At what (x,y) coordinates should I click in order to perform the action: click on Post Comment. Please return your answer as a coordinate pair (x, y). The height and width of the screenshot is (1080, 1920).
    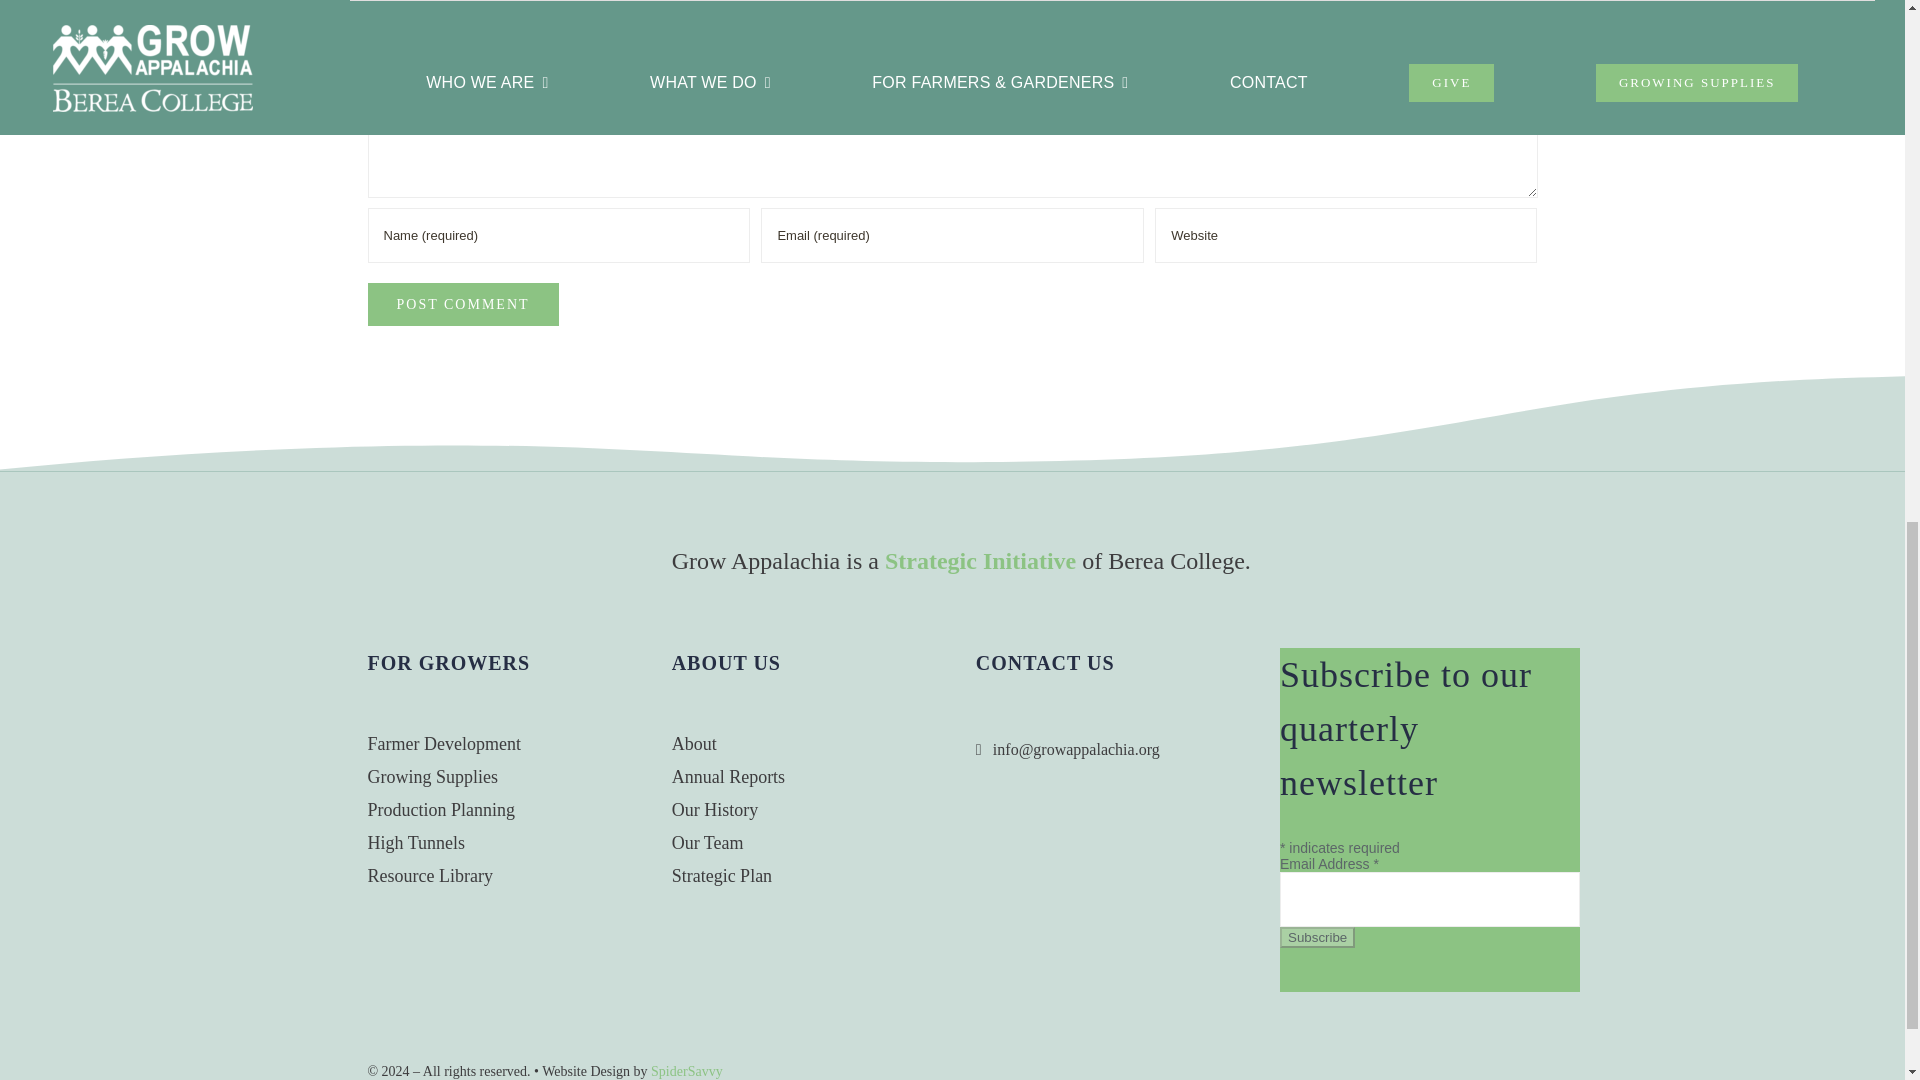
    Looking at the image, I should click on (463, 304).